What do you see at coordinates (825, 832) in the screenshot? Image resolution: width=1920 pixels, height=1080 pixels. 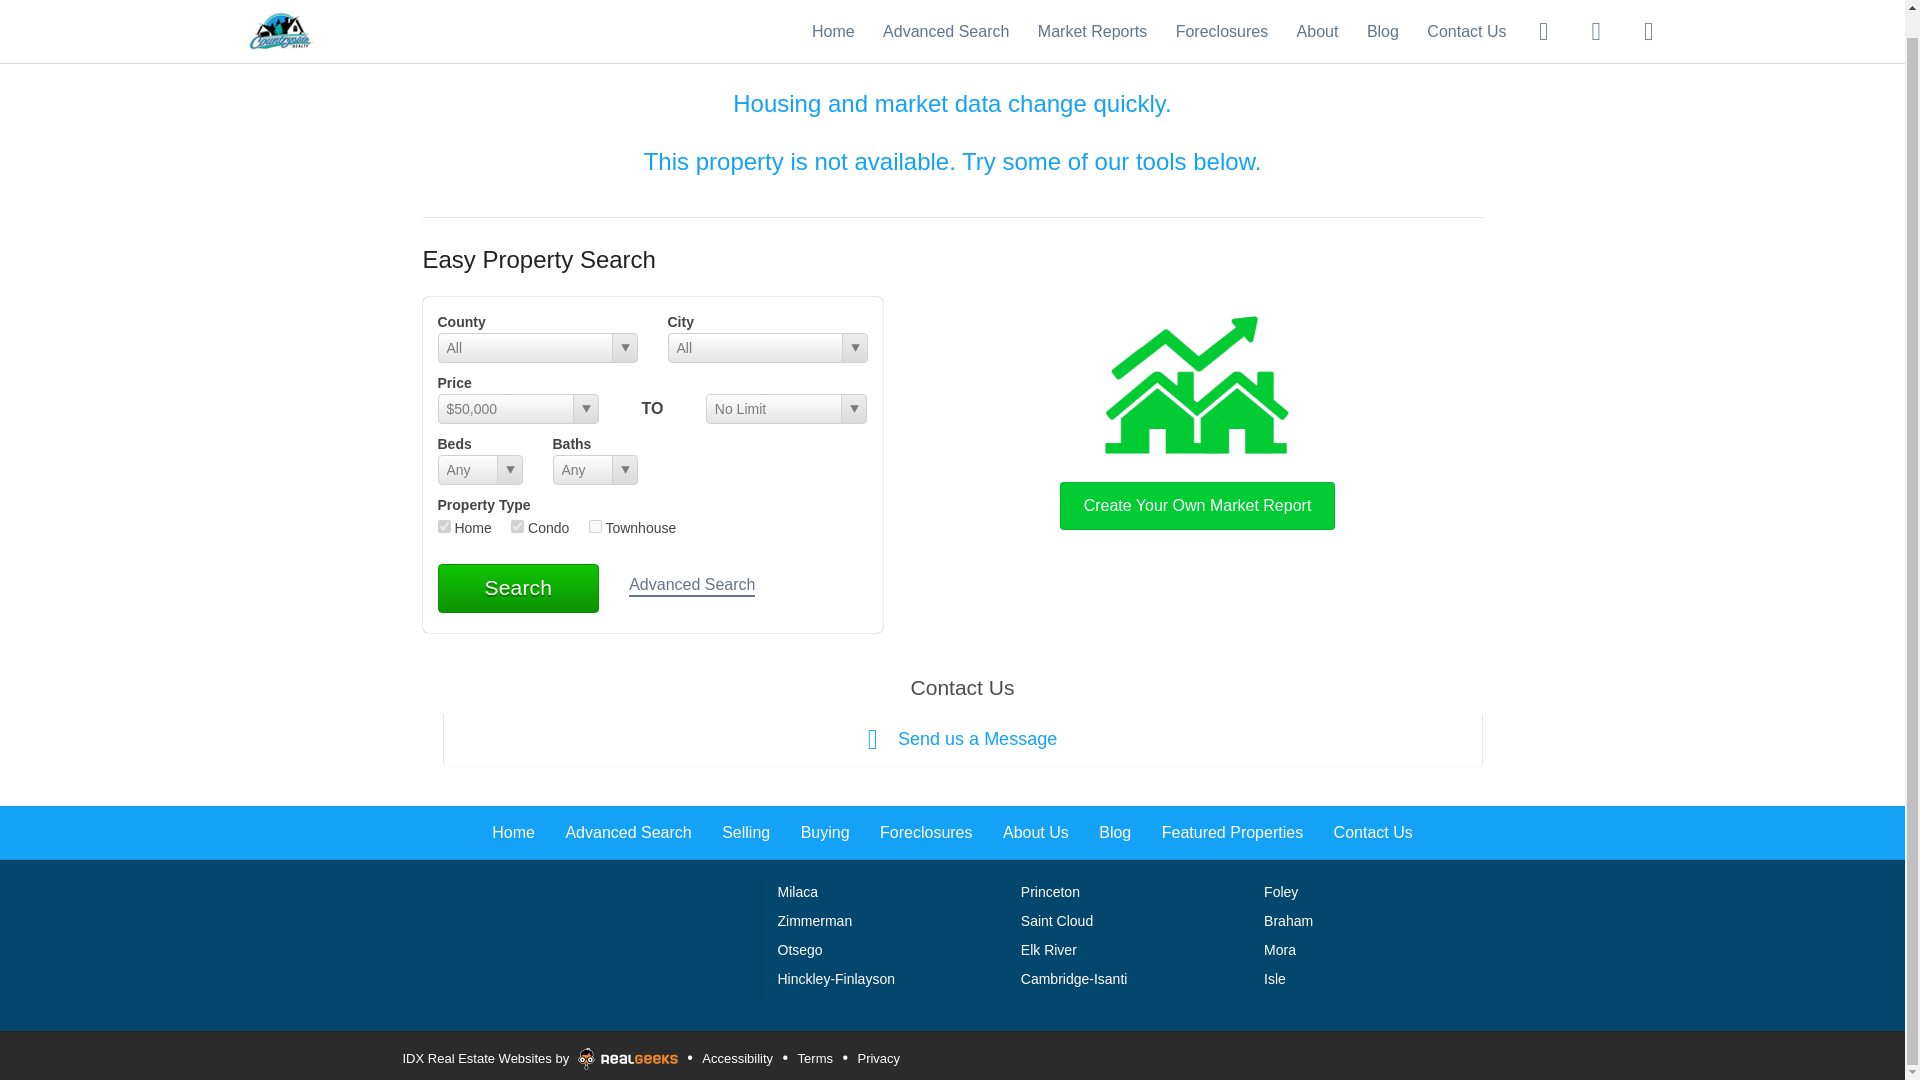 I see `Buying` at bounding box center [825, 832].